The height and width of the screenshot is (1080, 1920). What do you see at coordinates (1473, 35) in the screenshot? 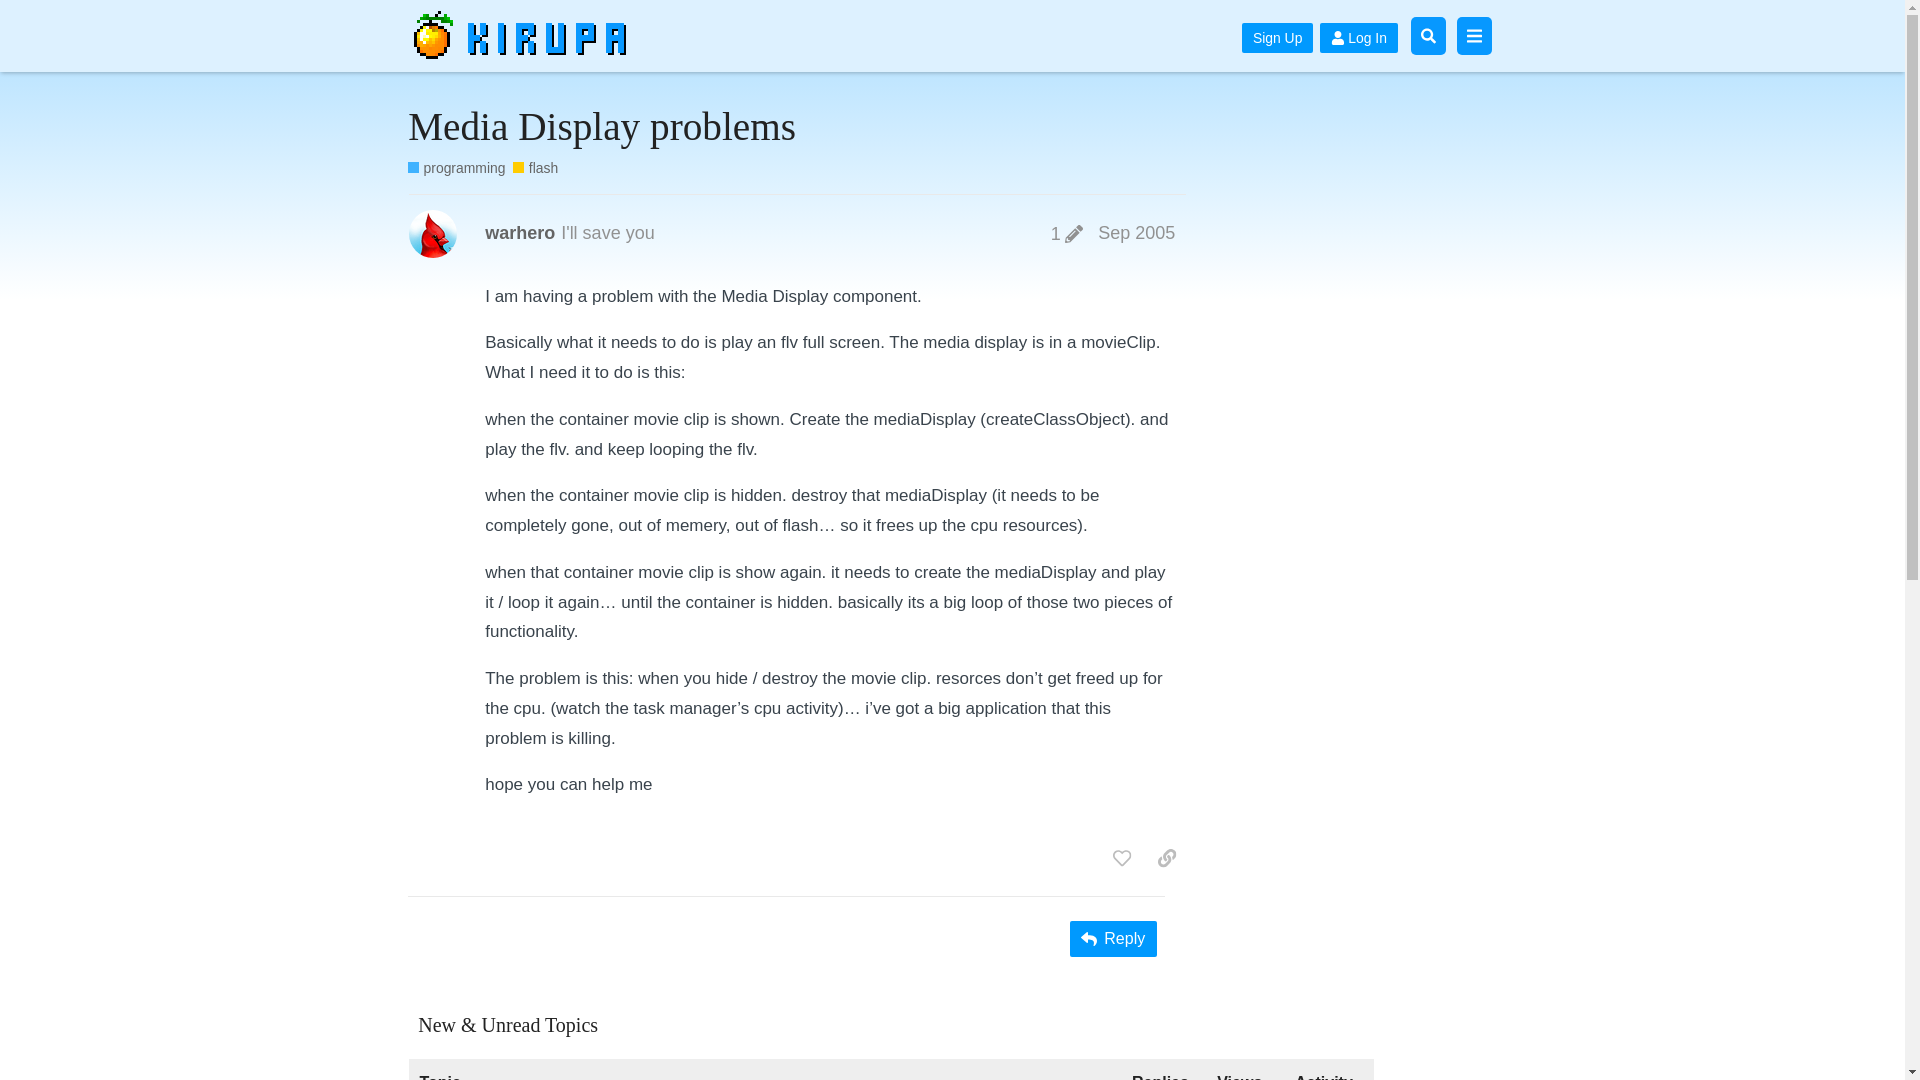
I see `menu` at bounding box center [1473, 35].